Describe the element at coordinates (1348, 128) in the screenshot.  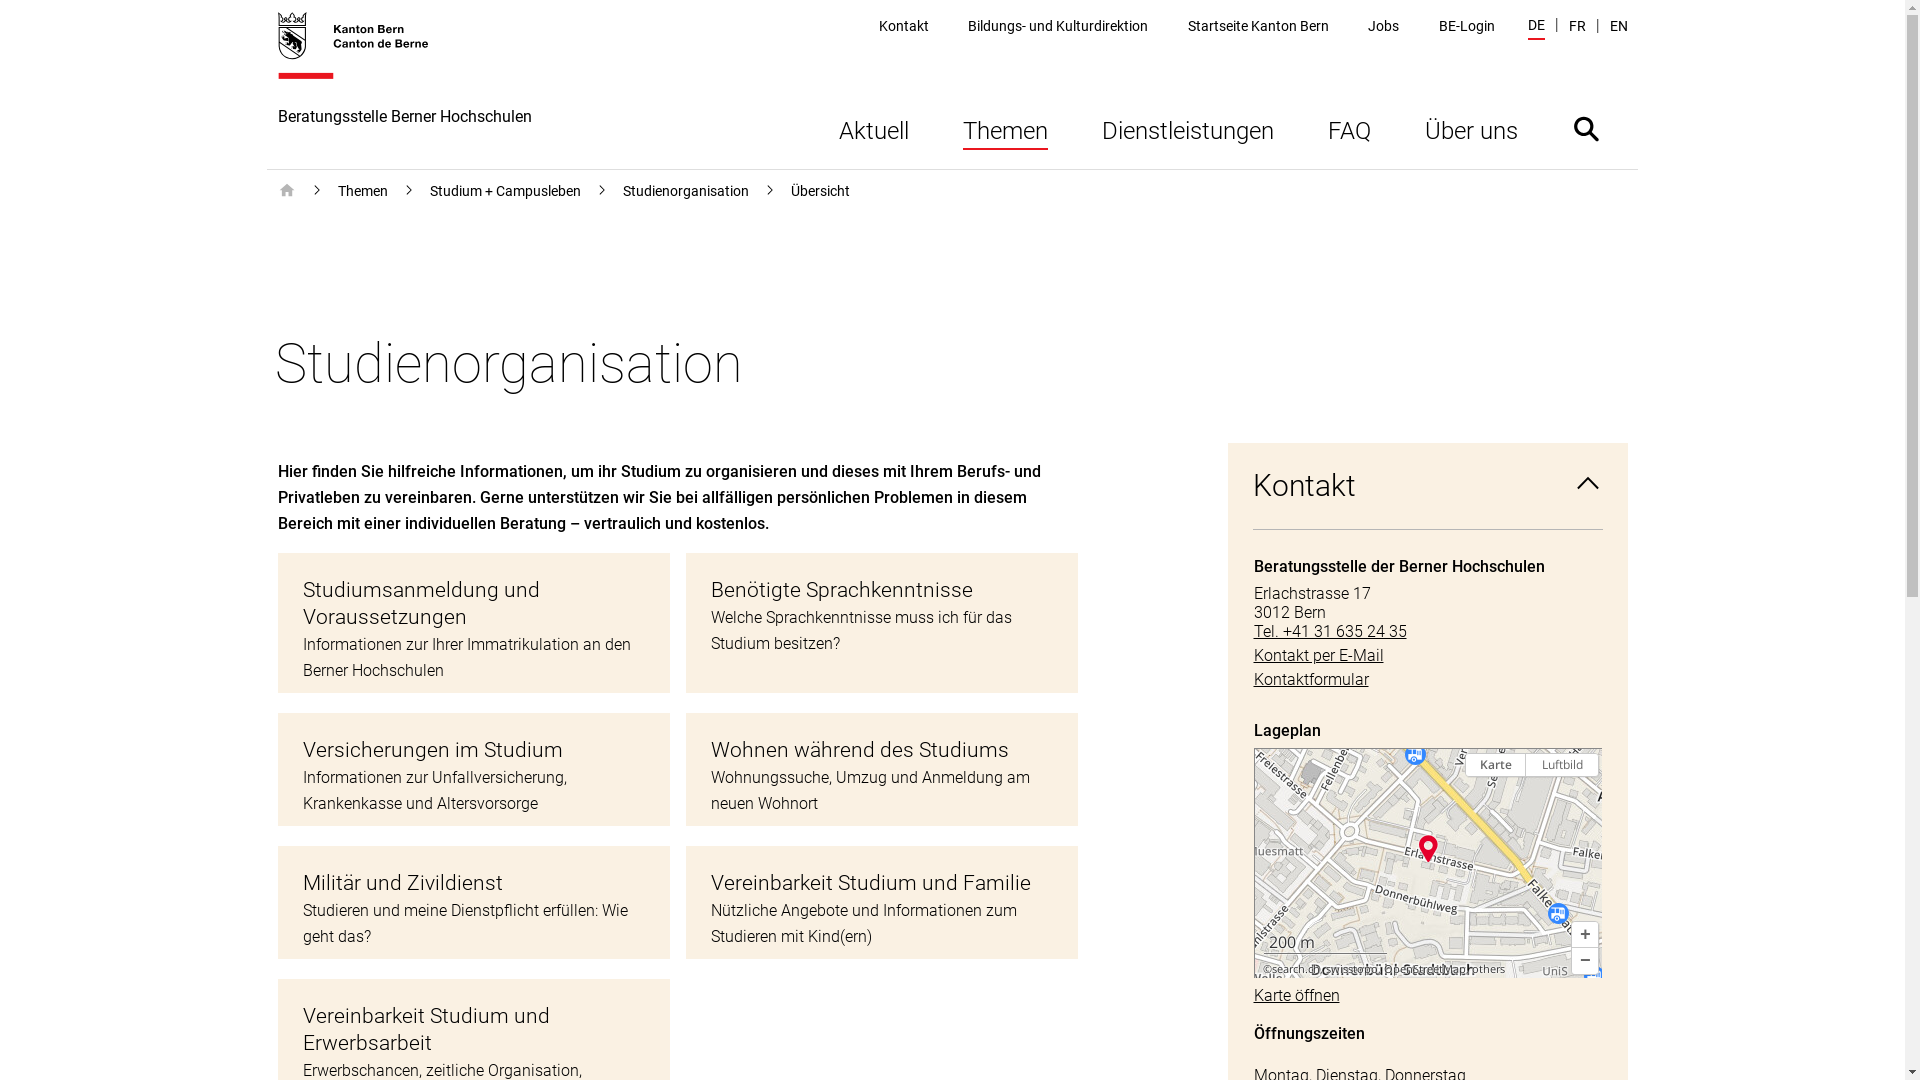
I see `FAQ` at that location.